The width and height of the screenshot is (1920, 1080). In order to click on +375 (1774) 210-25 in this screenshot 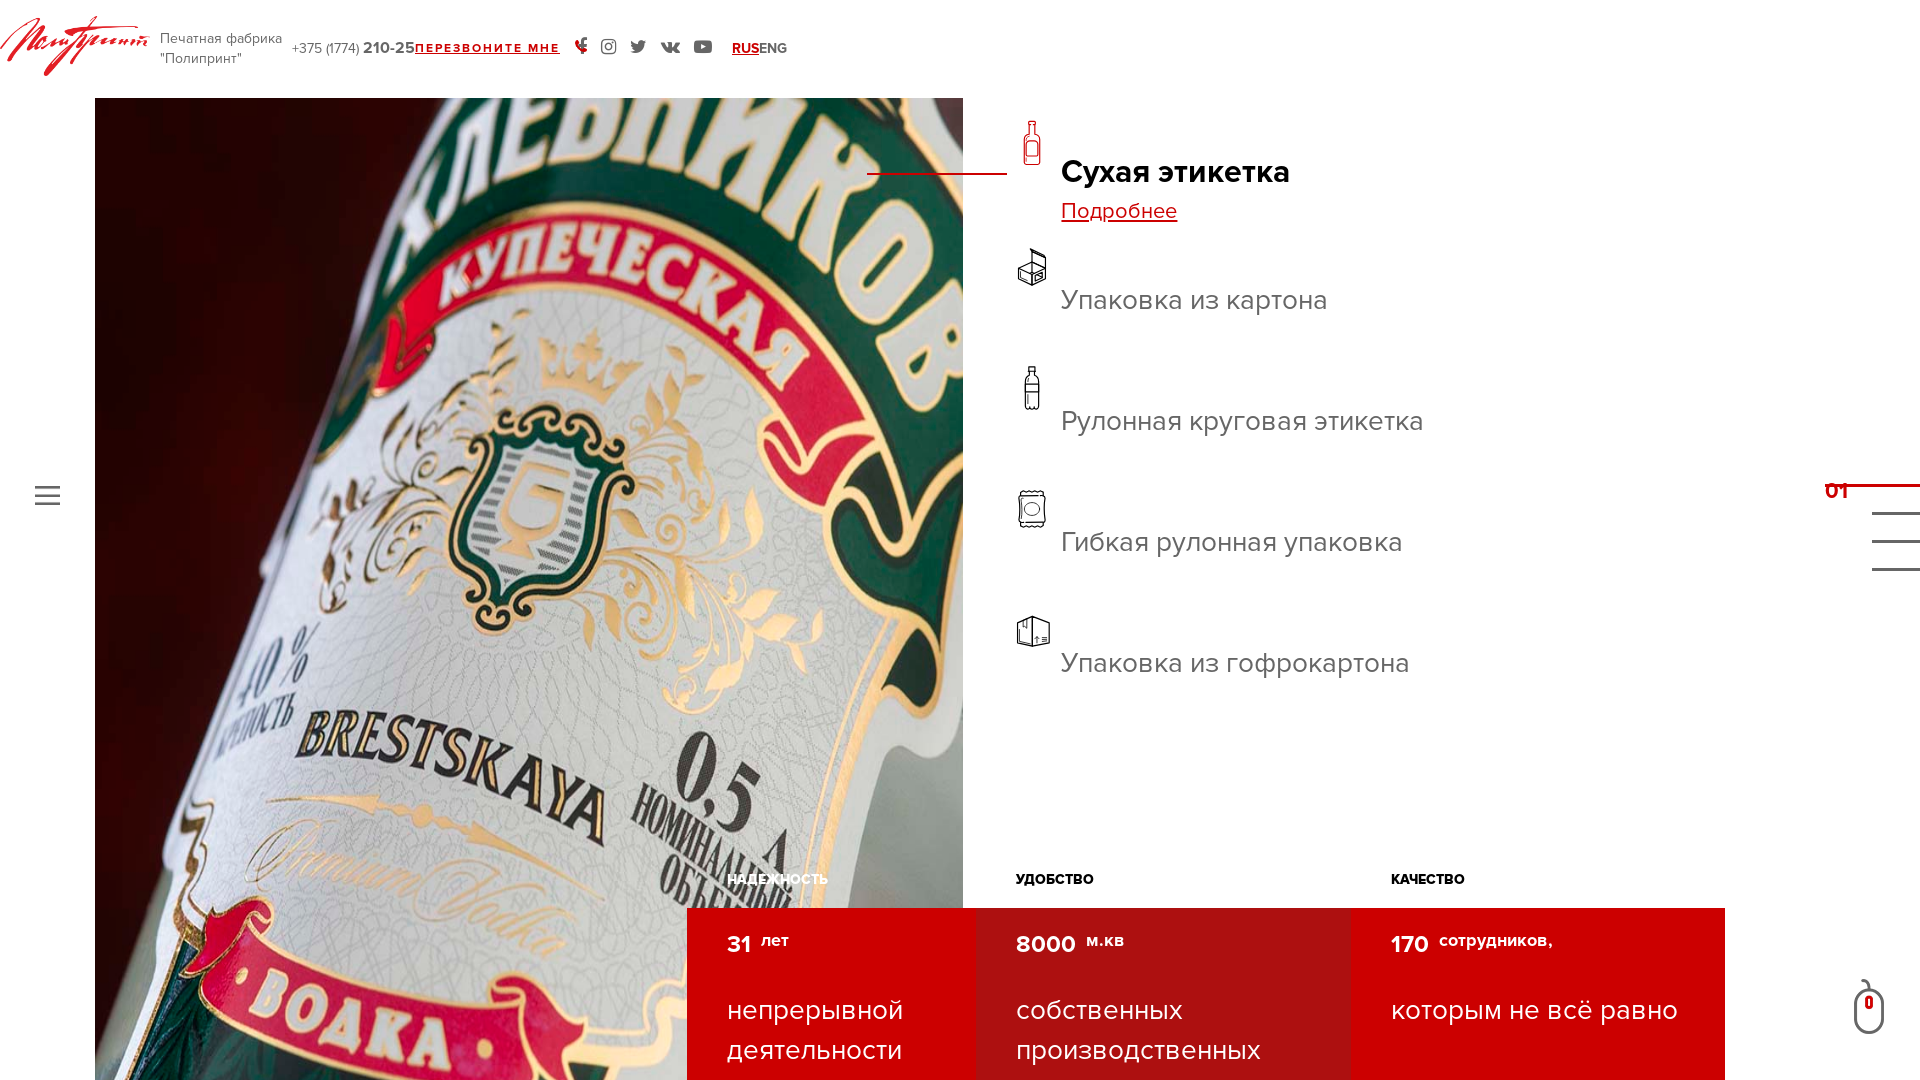, I will do `click(354, 50)`.